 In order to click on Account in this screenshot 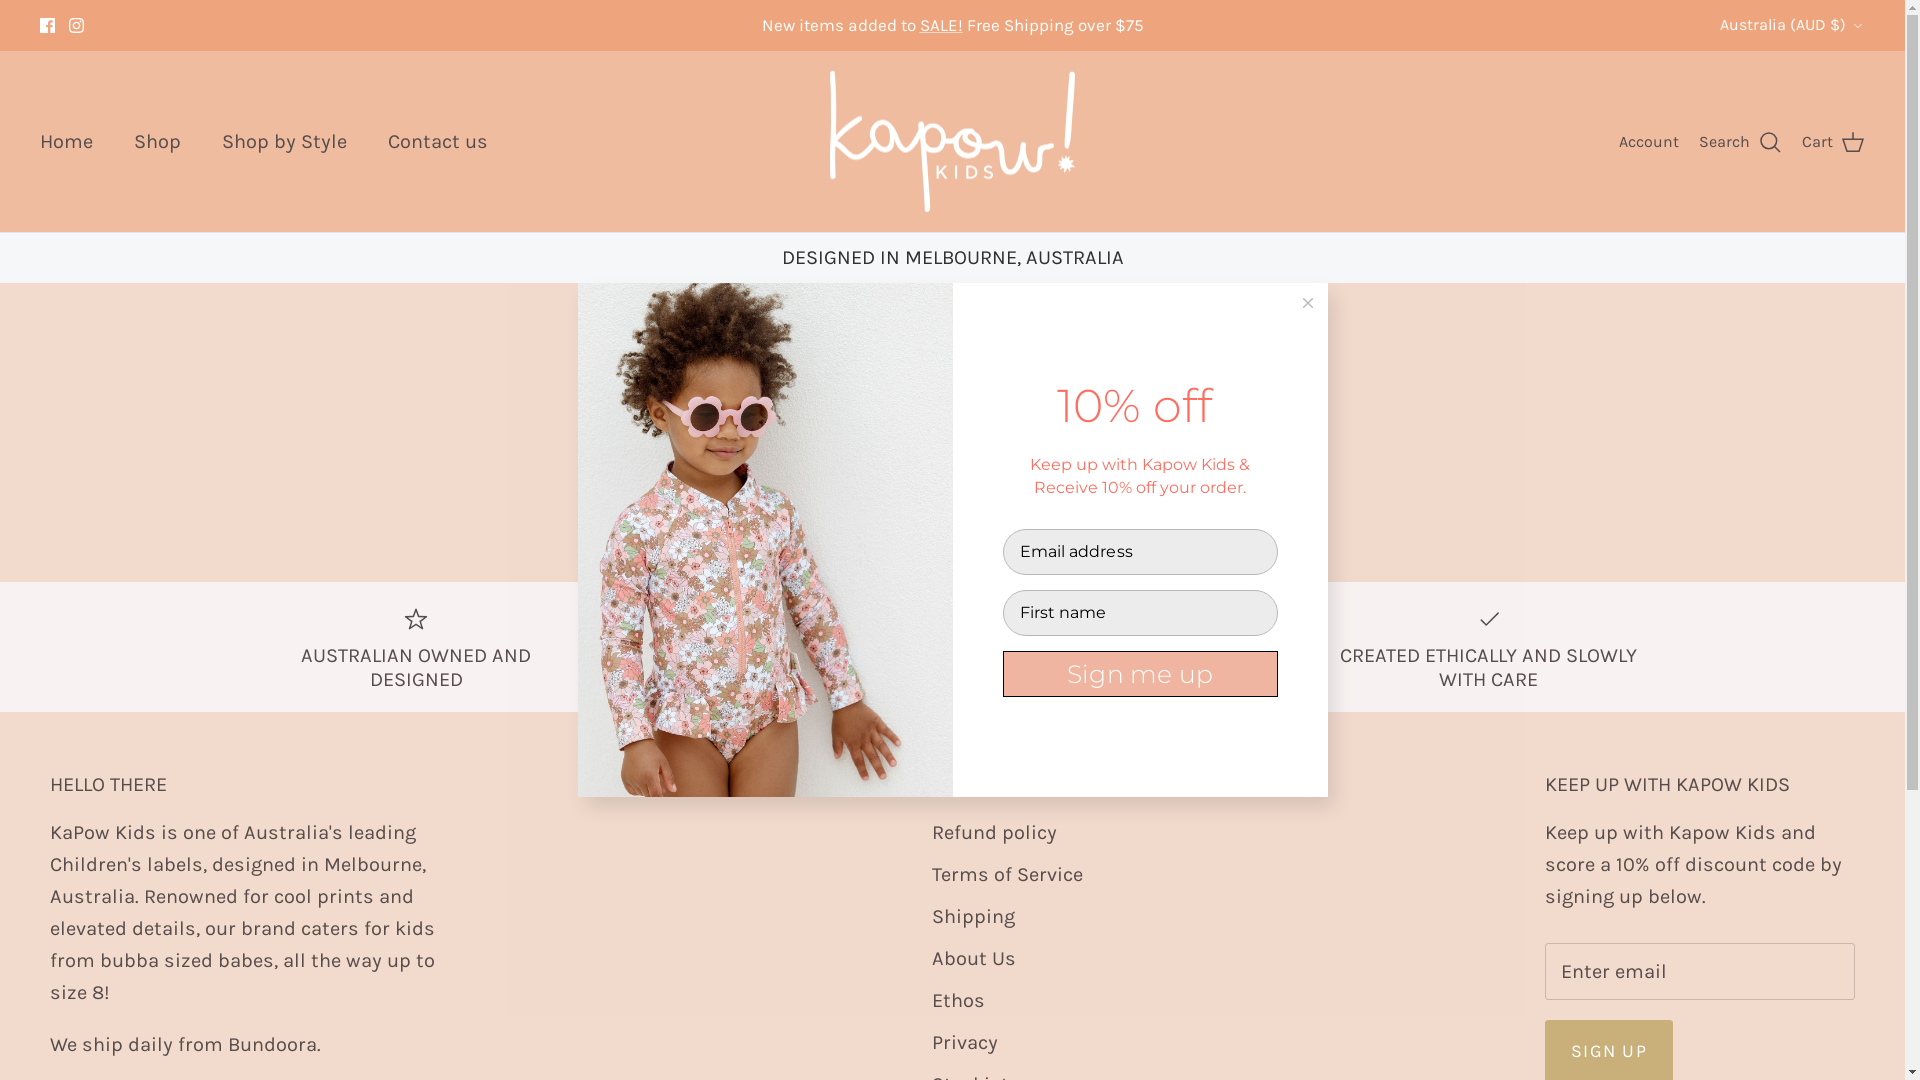, I will do `click(1649, 142)`.